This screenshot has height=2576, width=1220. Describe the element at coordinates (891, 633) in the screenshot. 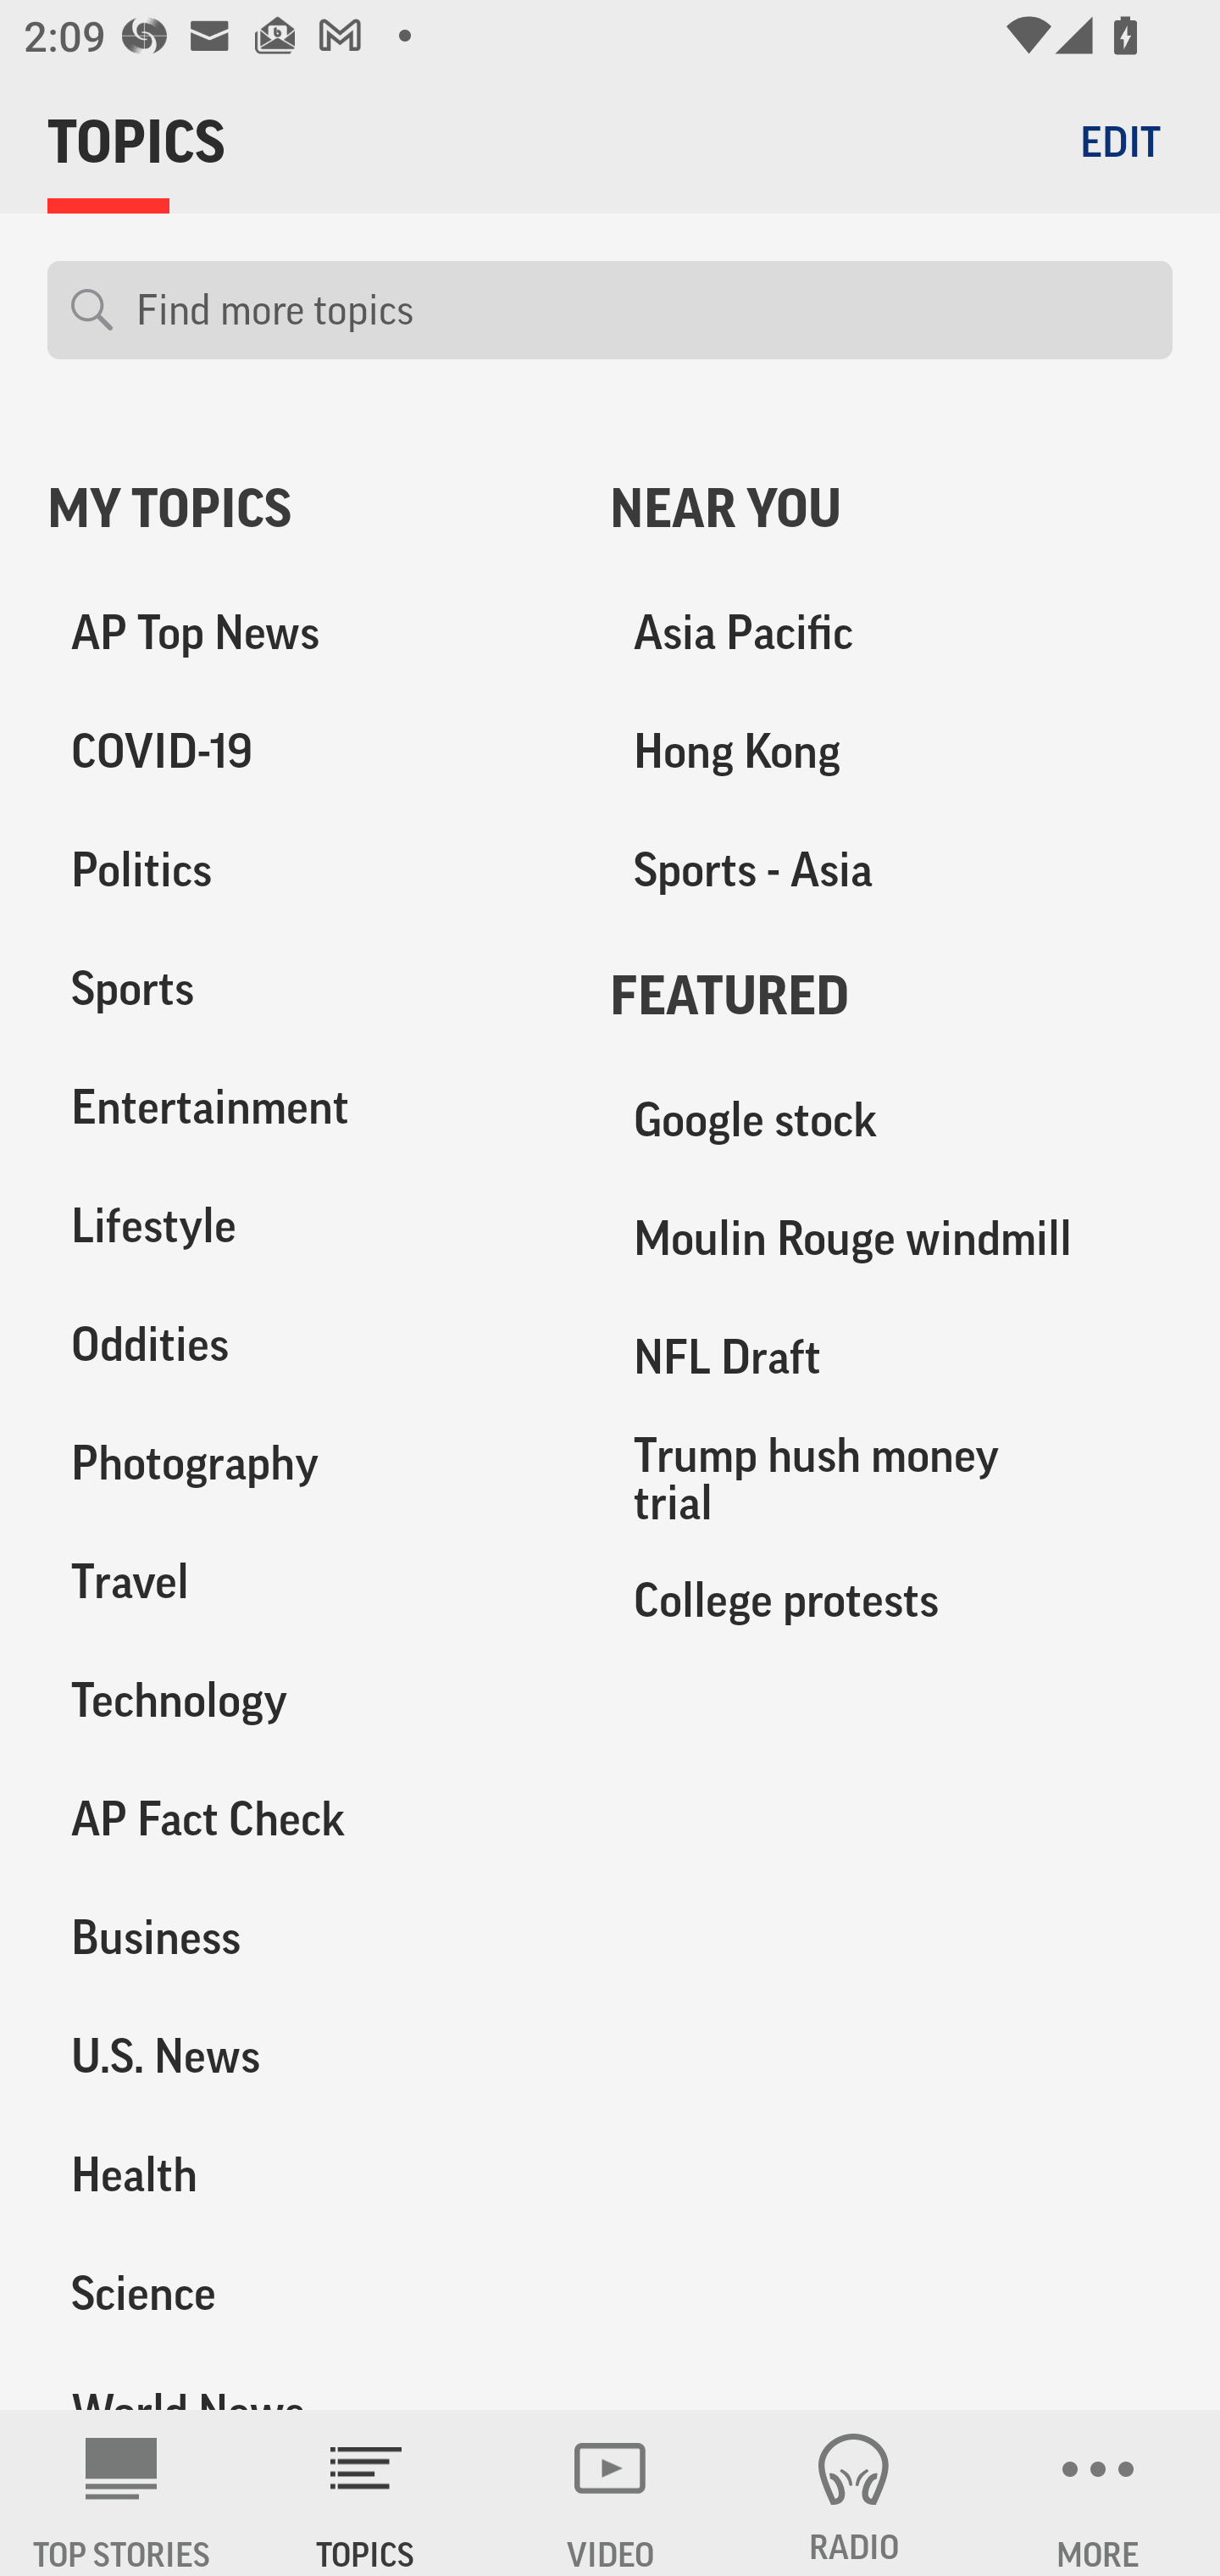

I see `Asia Pacific` at that location.